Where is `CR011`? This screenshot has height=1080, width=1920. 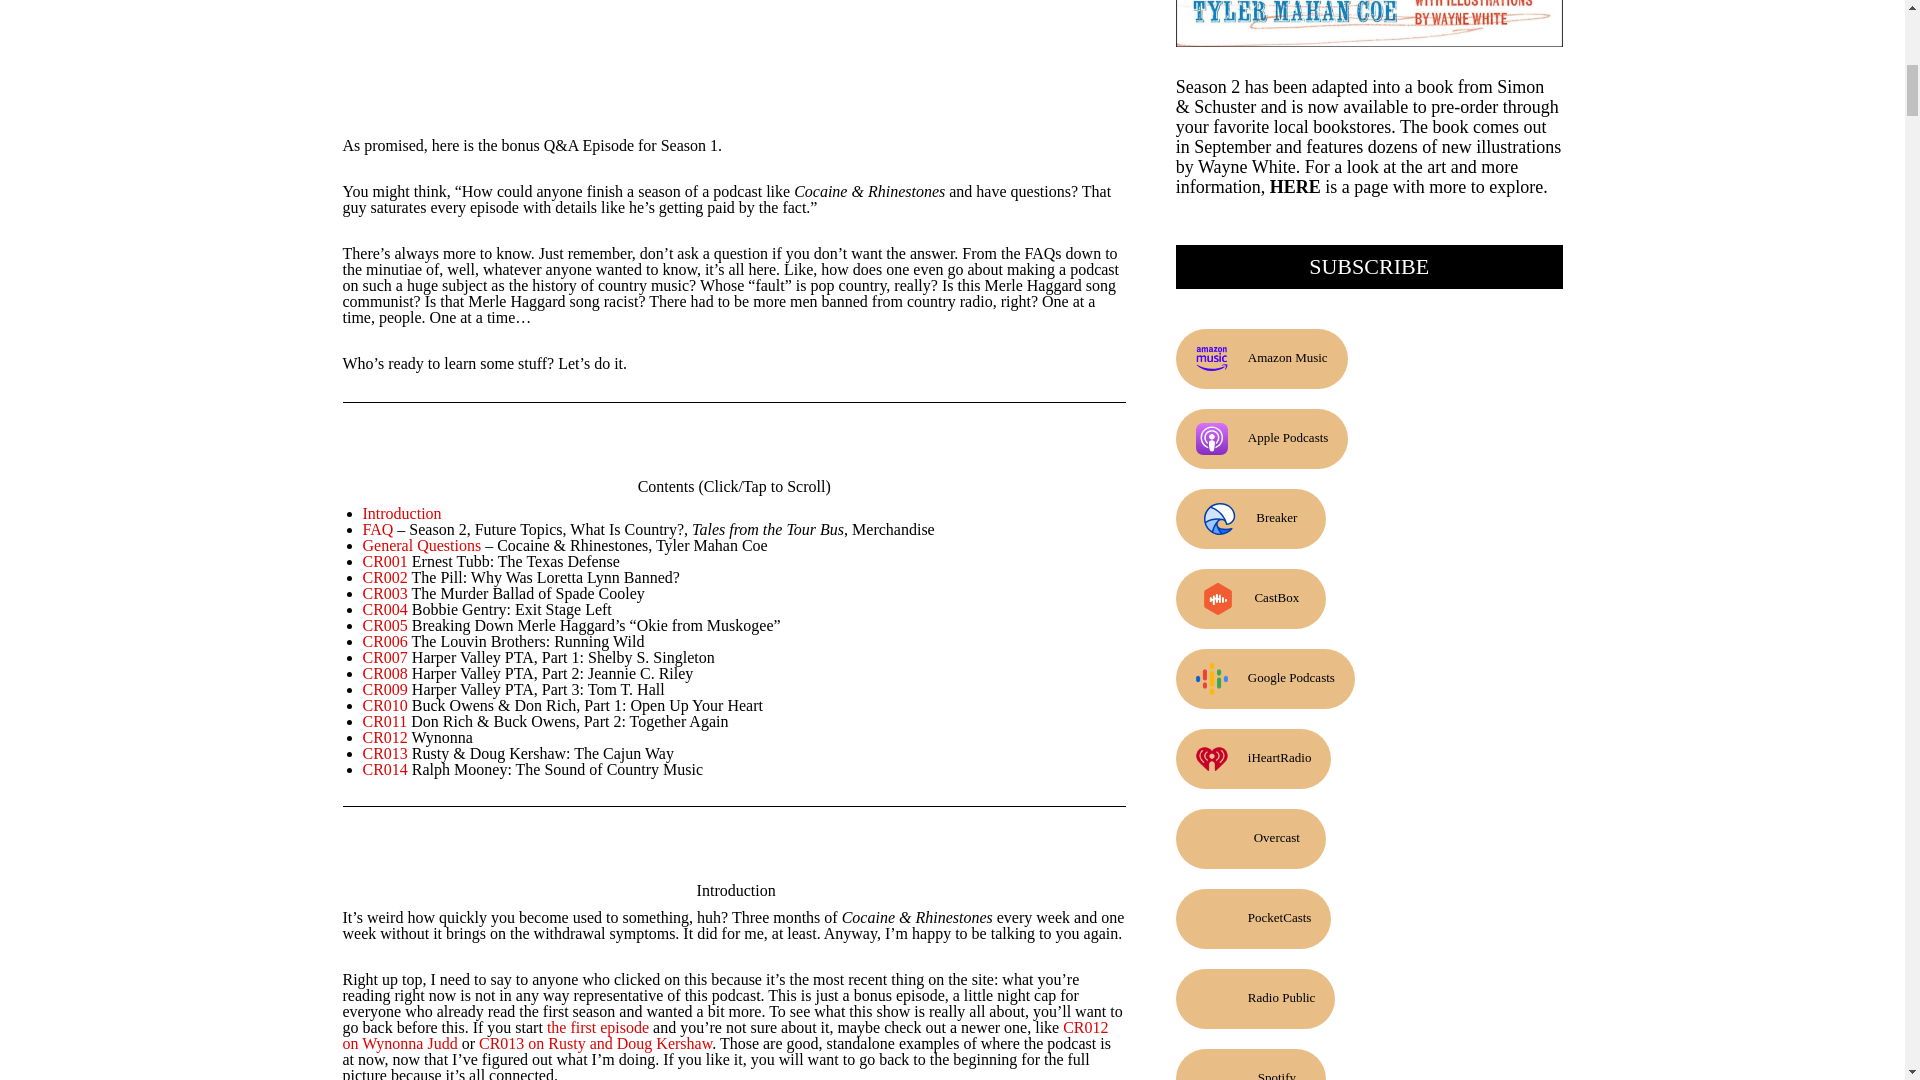 CR011 is located at coordinates (384, 721).